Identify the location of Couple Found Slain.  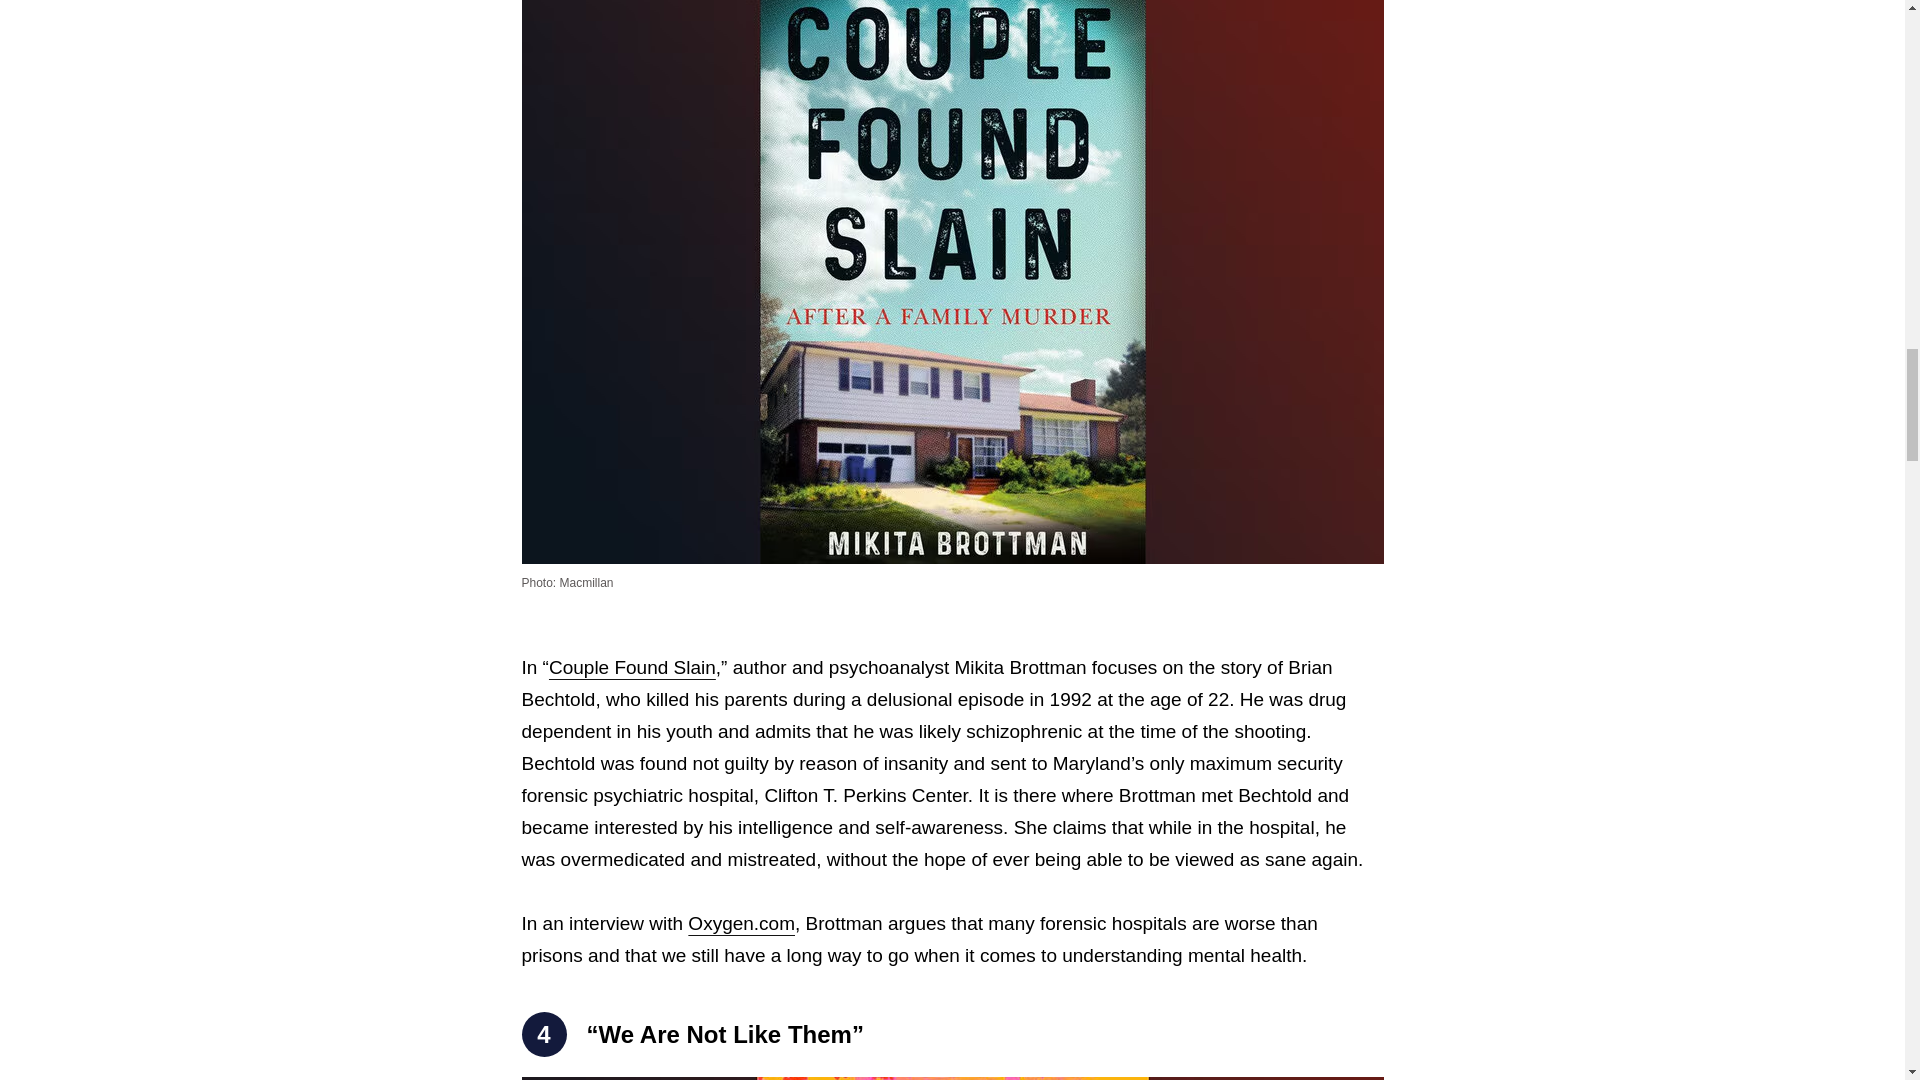
(632, 667).